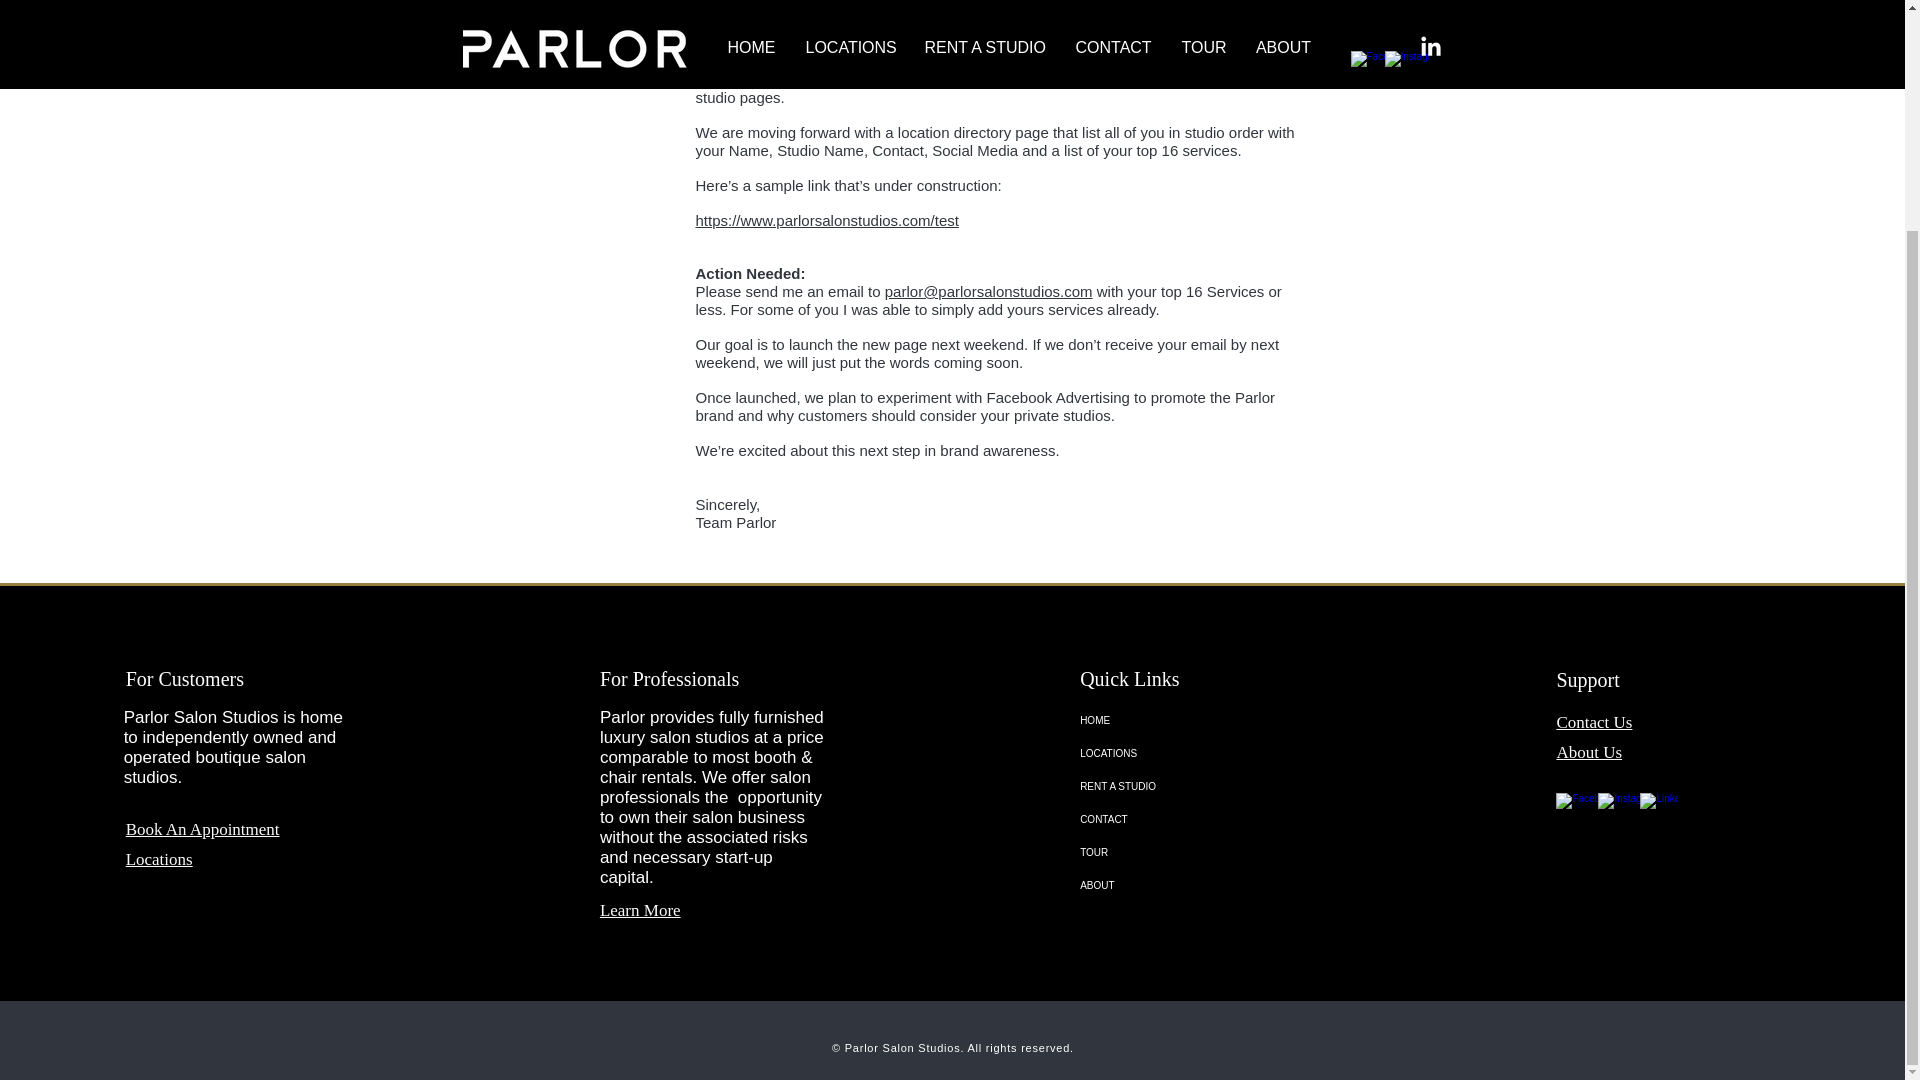 The image size is (1920, 1080). What do you see at coordinates (1189, 753) in the screenshot?
I see `LOCATIONS` at bounding box center [1189, 753].